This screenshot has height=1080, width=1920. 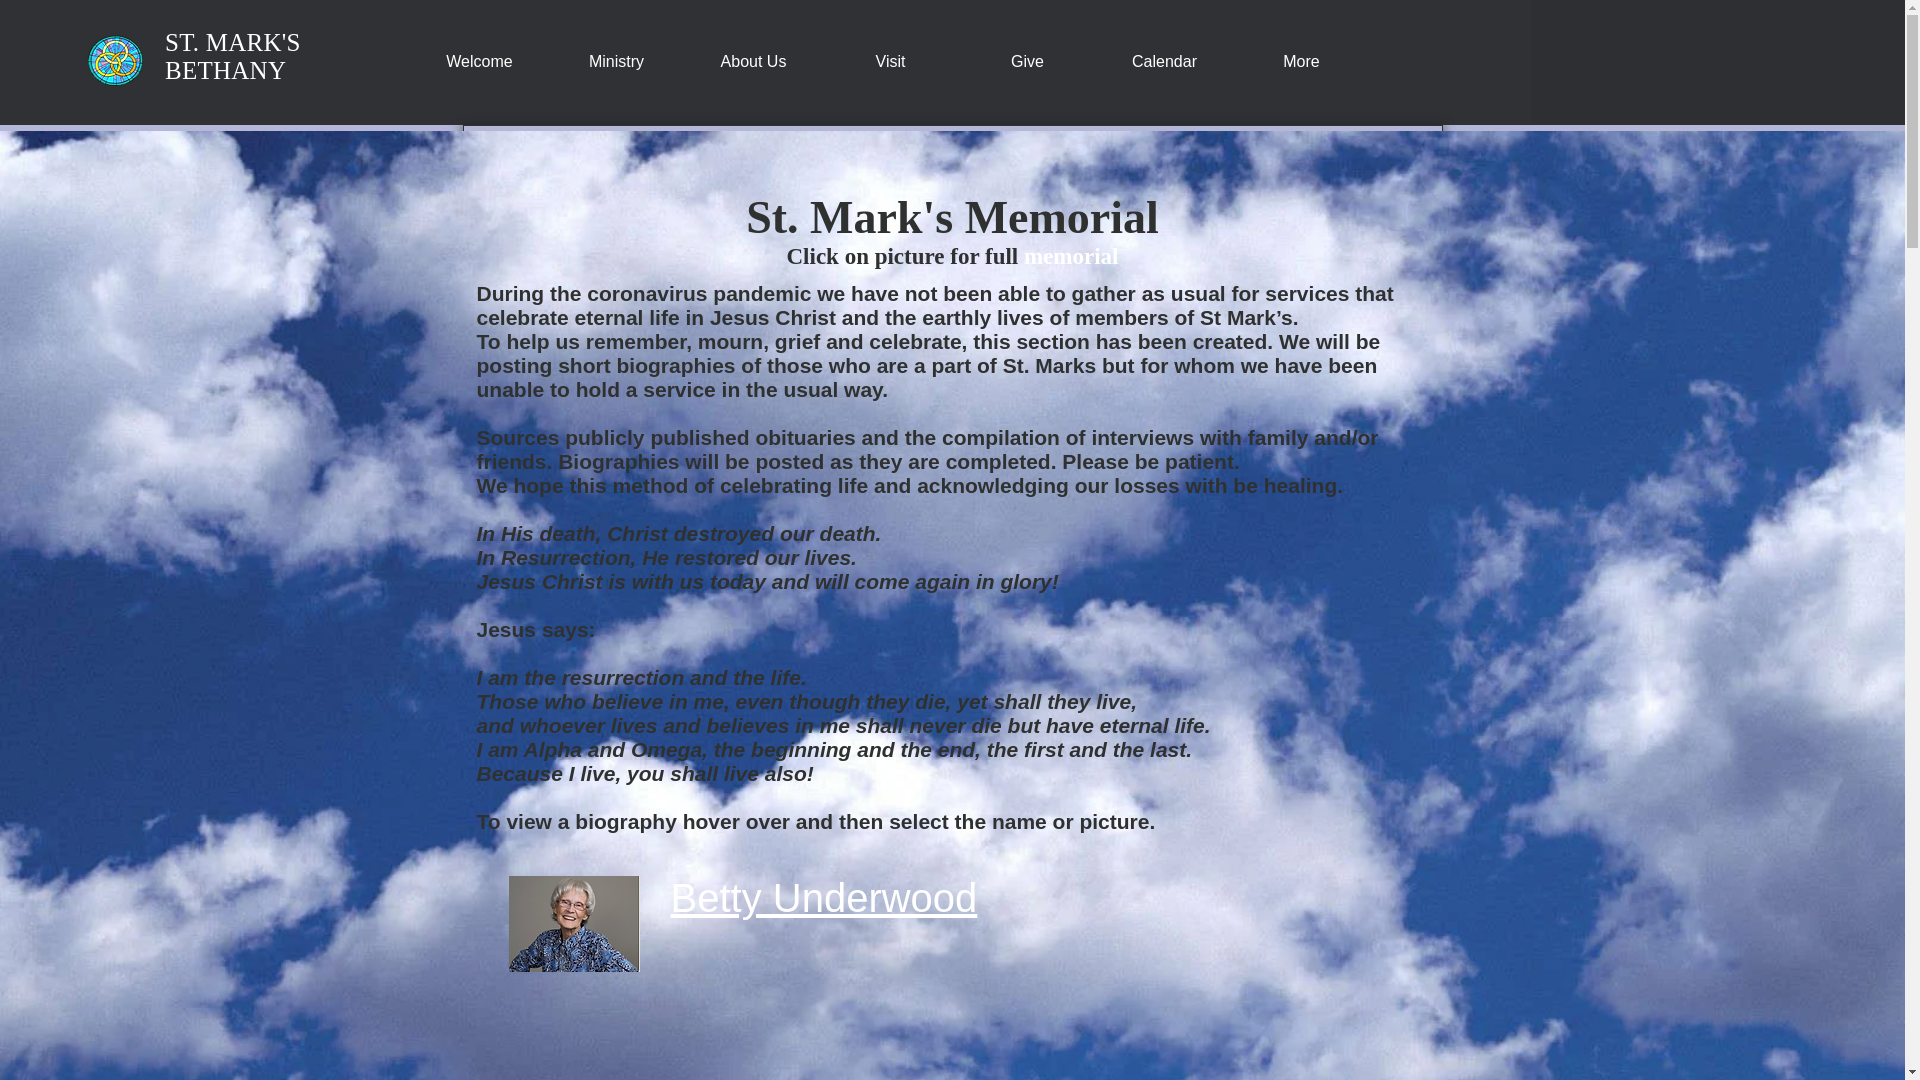 What do you see at coordinates (478, 60) in the screenshot?
I see `Welcome` at bounding box center [478, 60].